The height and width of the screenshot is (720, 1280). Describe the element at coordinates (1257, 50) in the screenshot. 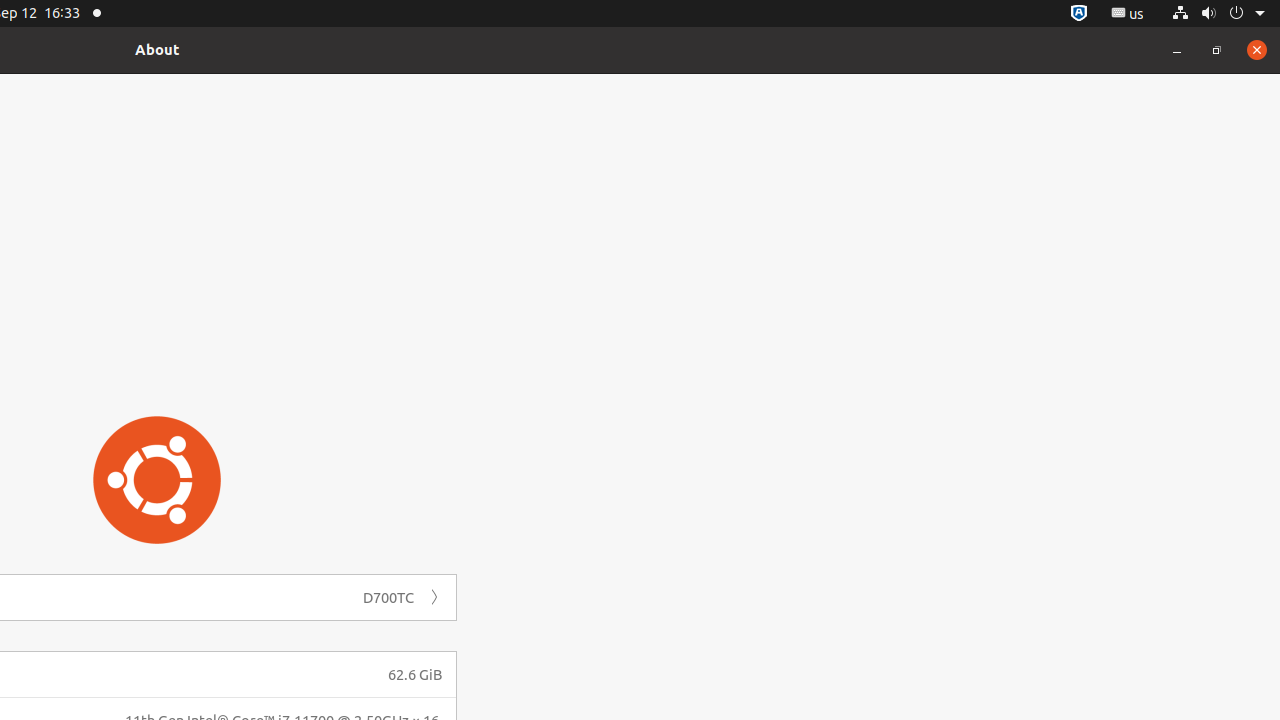

I see `Close` at that location.